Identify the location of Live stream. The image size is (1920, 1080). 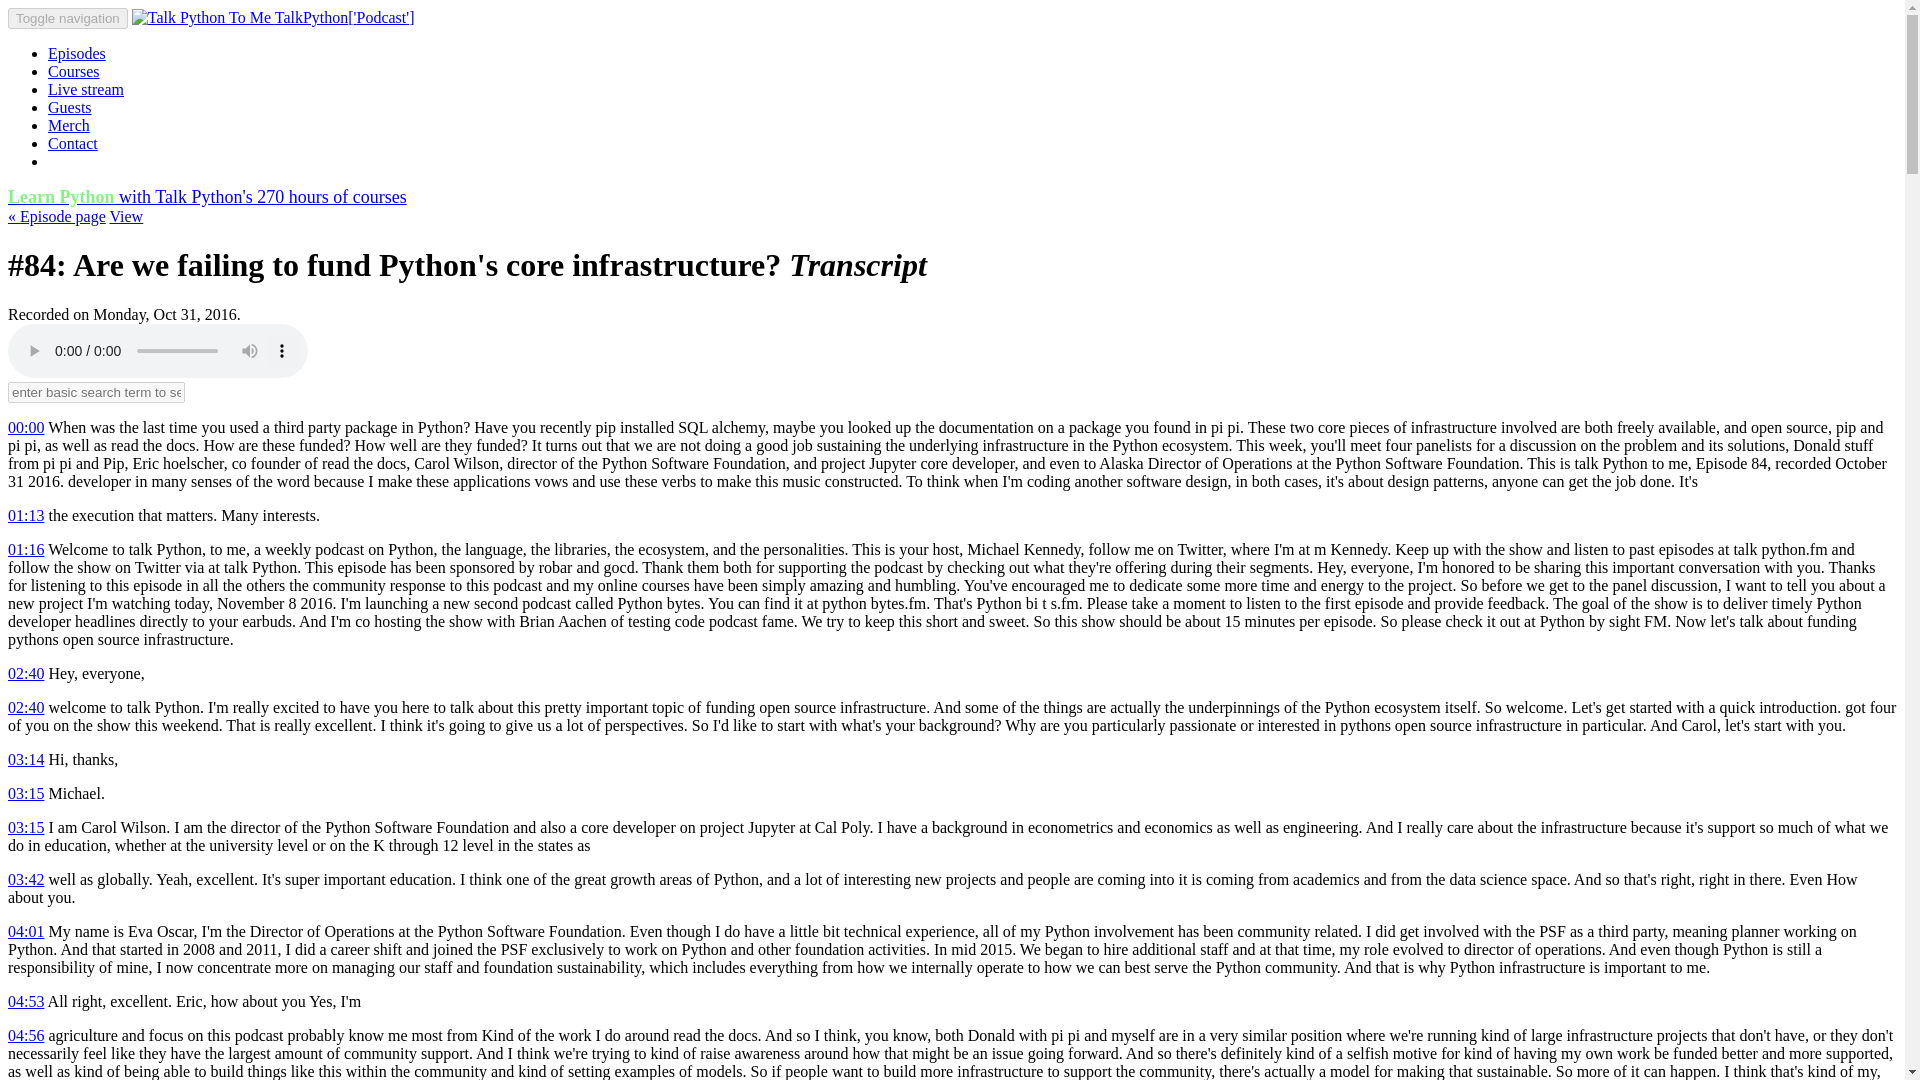
(86, 90).